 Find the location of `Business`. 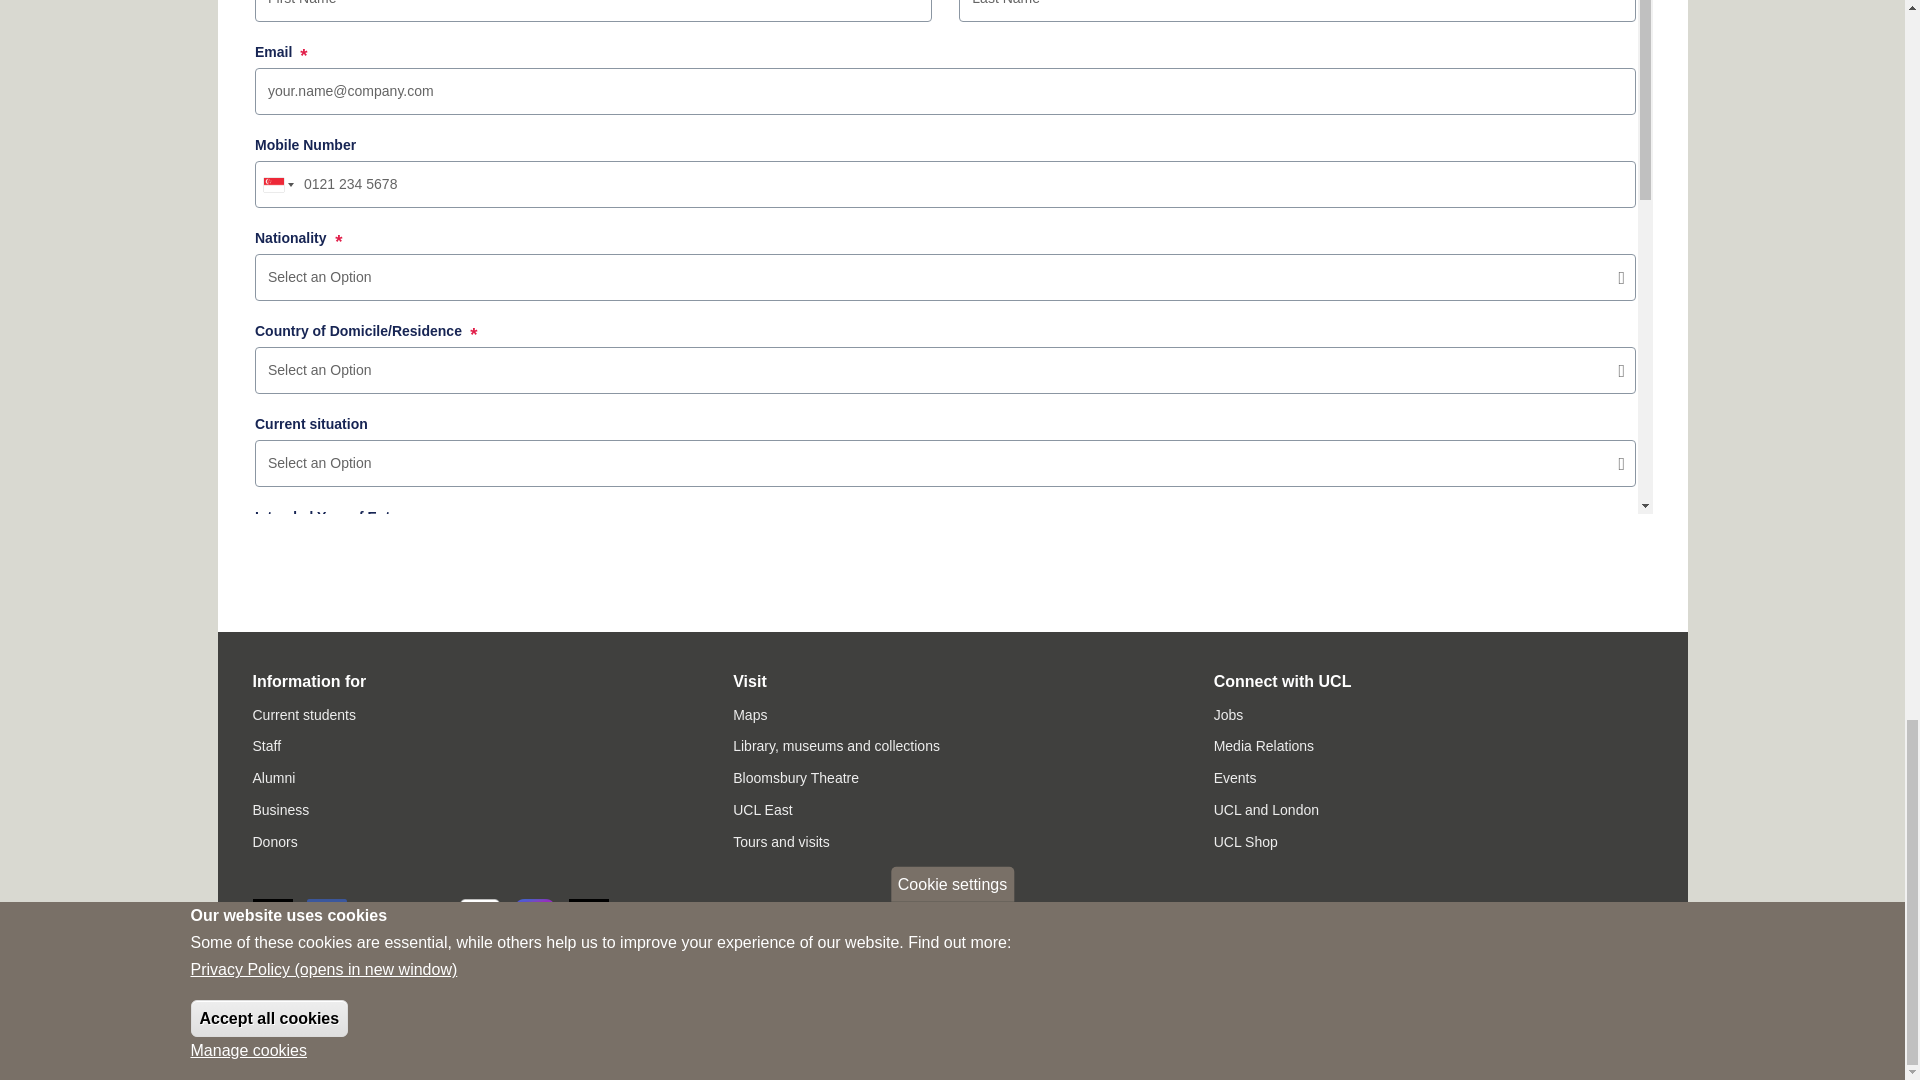

Business is located at coordinates (280, 810).